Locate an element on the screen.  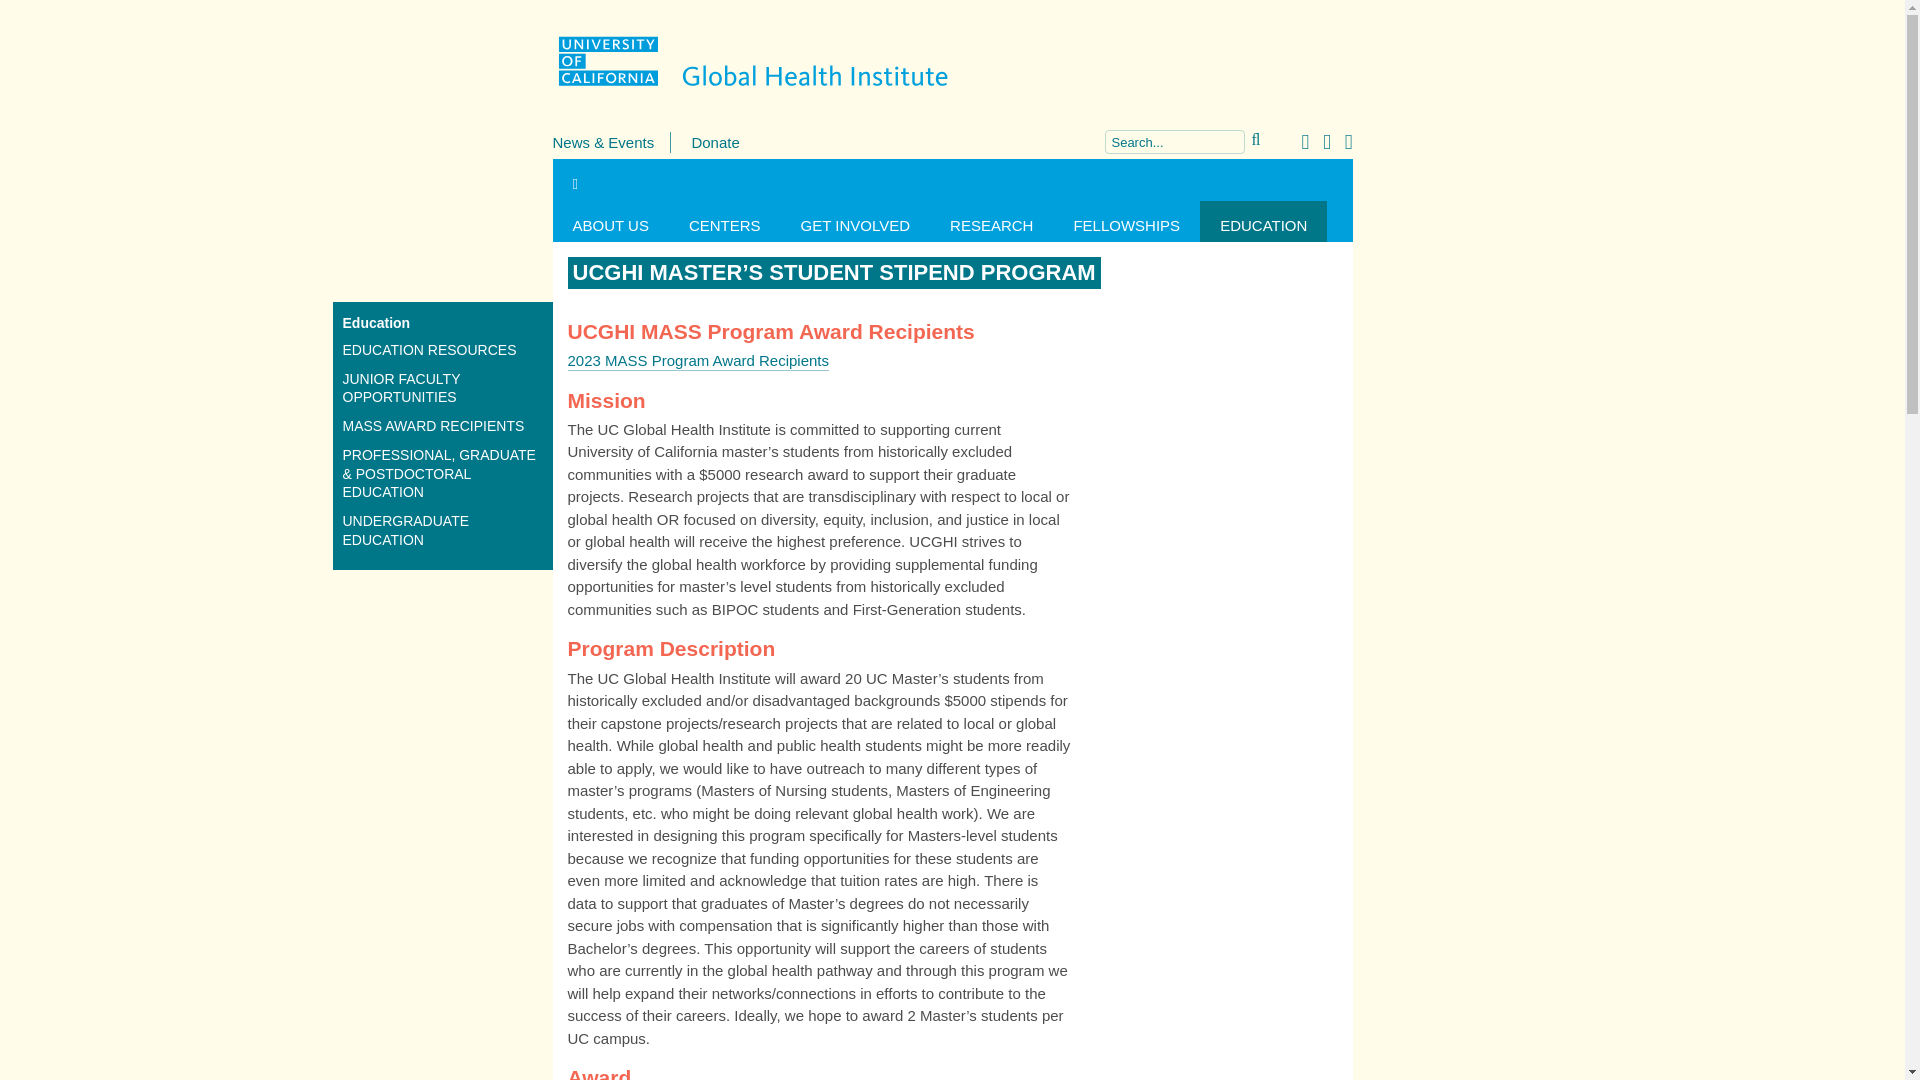
EDUCATION is located at coordinates (1263, 220).